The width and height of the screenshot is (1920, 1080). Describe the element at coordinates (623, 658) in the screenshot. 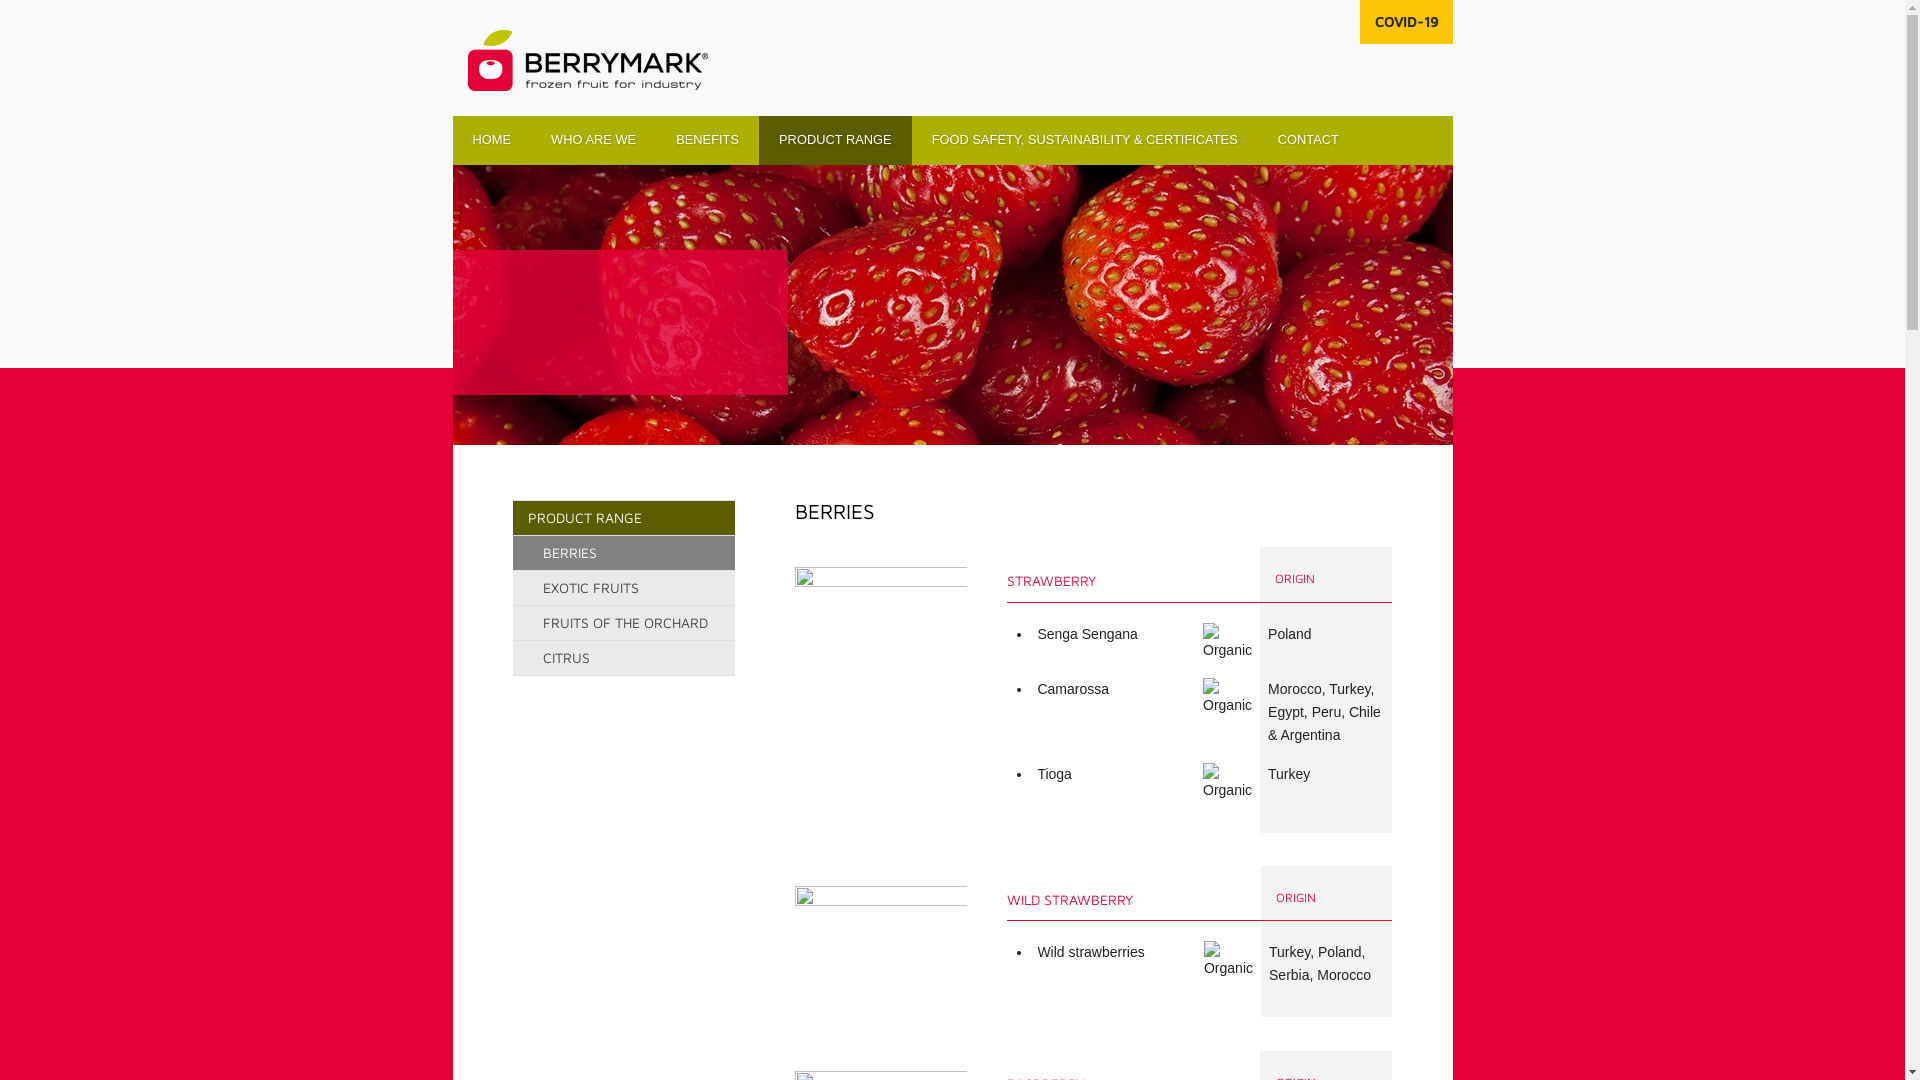

I see `CITRUS` at that location.